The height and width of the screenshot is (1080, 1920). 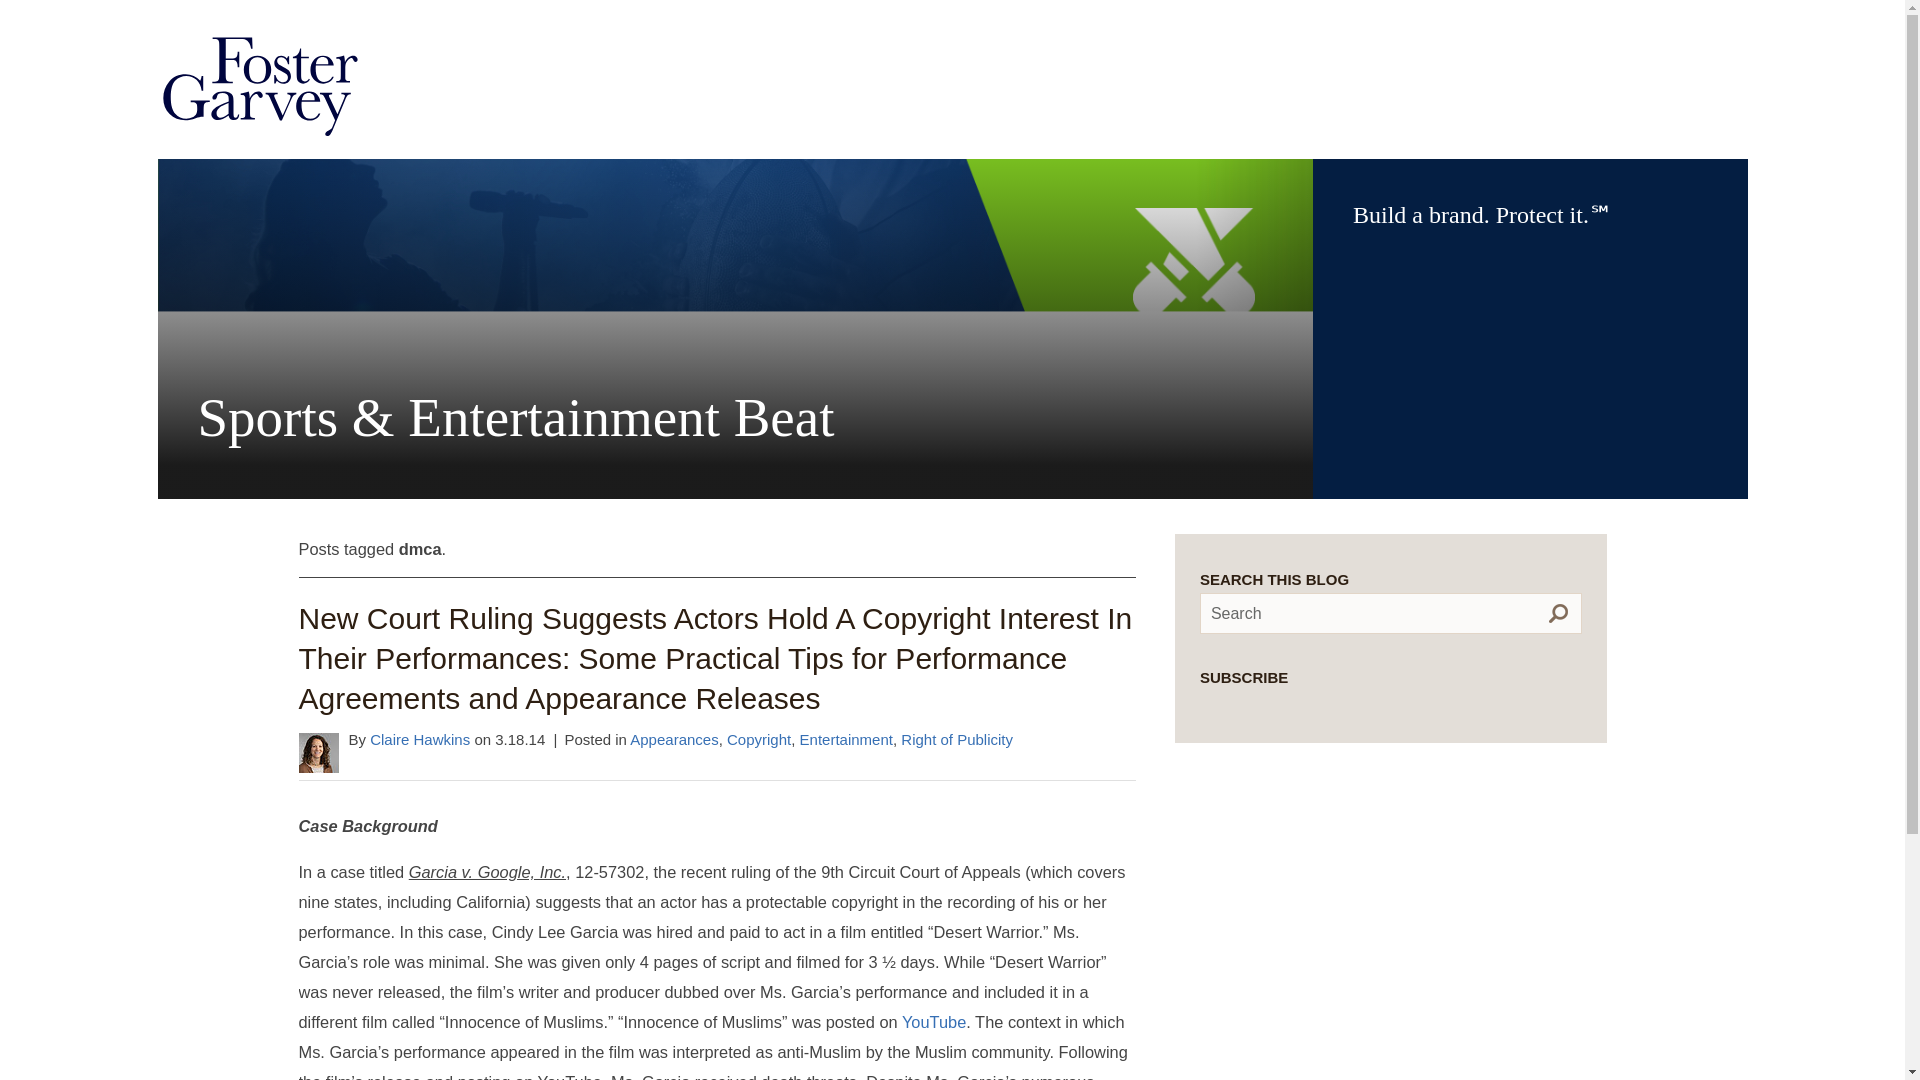 What do you see at coordinates (846, 740) in the screenshot?
I see `Entertainment` at bounding box center [846, 740].